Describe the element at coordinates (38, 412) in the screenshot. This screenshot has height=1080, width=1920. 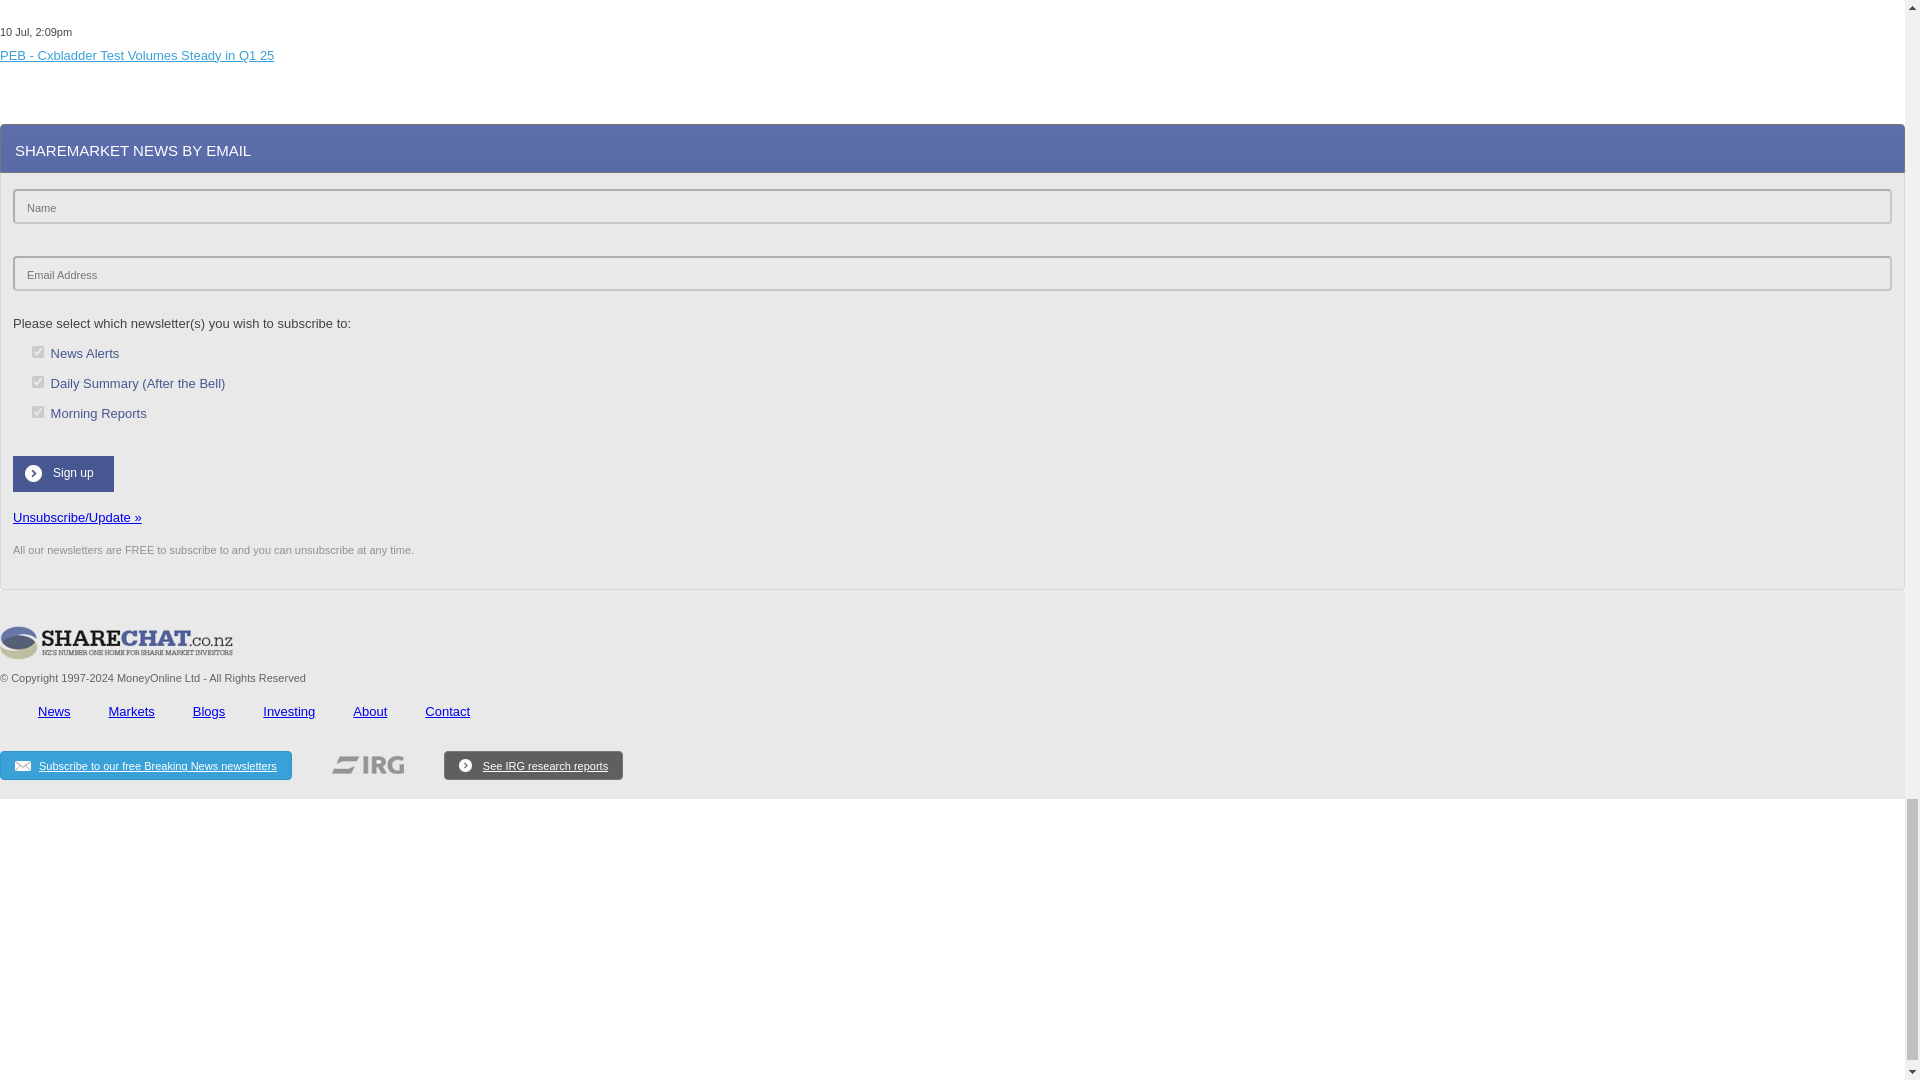
I see `5` at that location.